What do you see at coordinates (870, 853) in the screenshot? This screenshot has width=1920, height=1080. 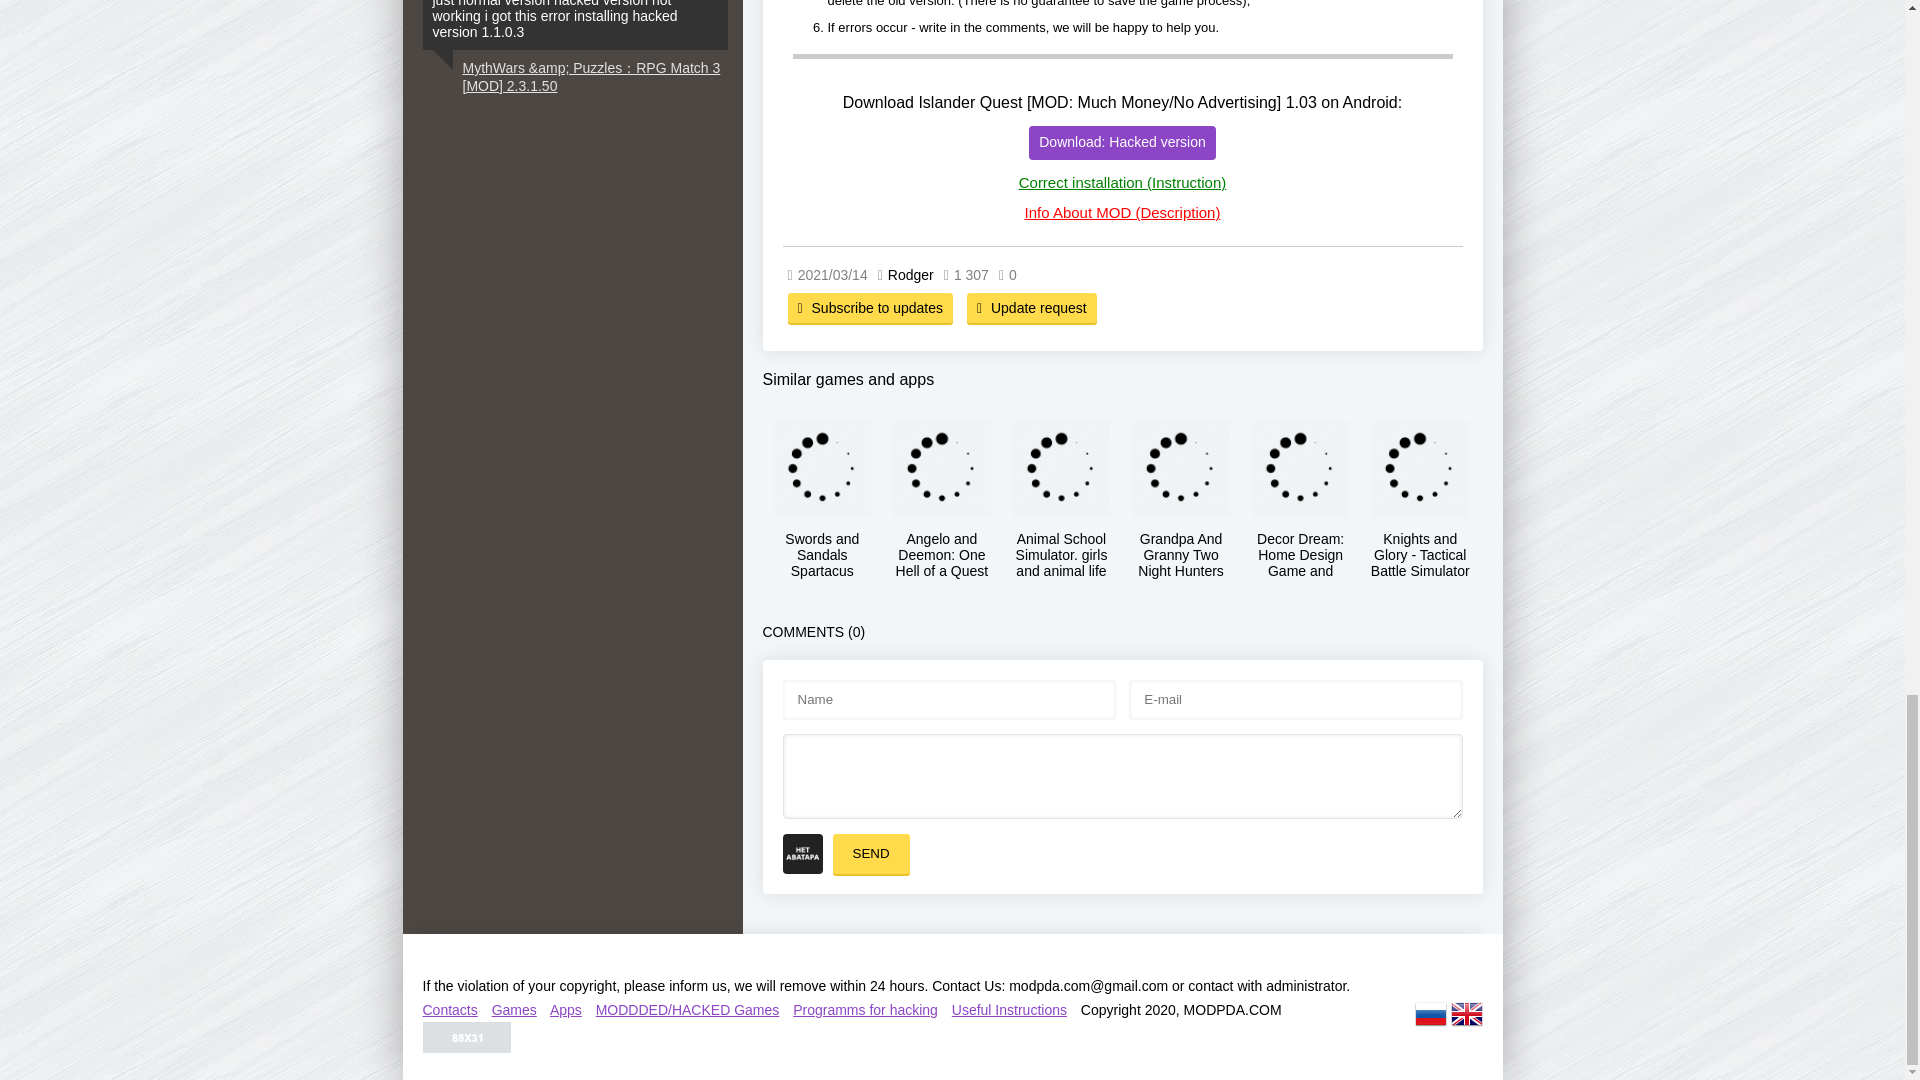 I see `SEND` at bounding box center [870, 853].